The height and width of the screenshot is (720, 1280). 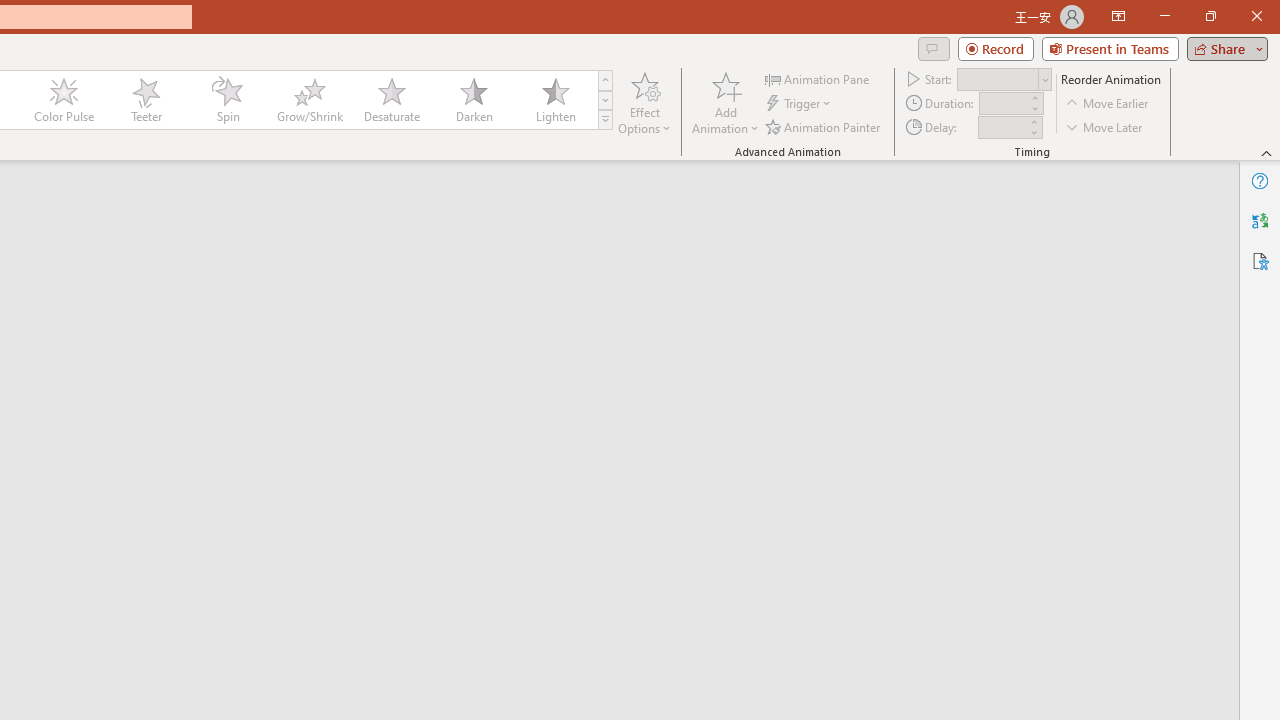 I want to click on Teeter, so click(x=145, y=100).